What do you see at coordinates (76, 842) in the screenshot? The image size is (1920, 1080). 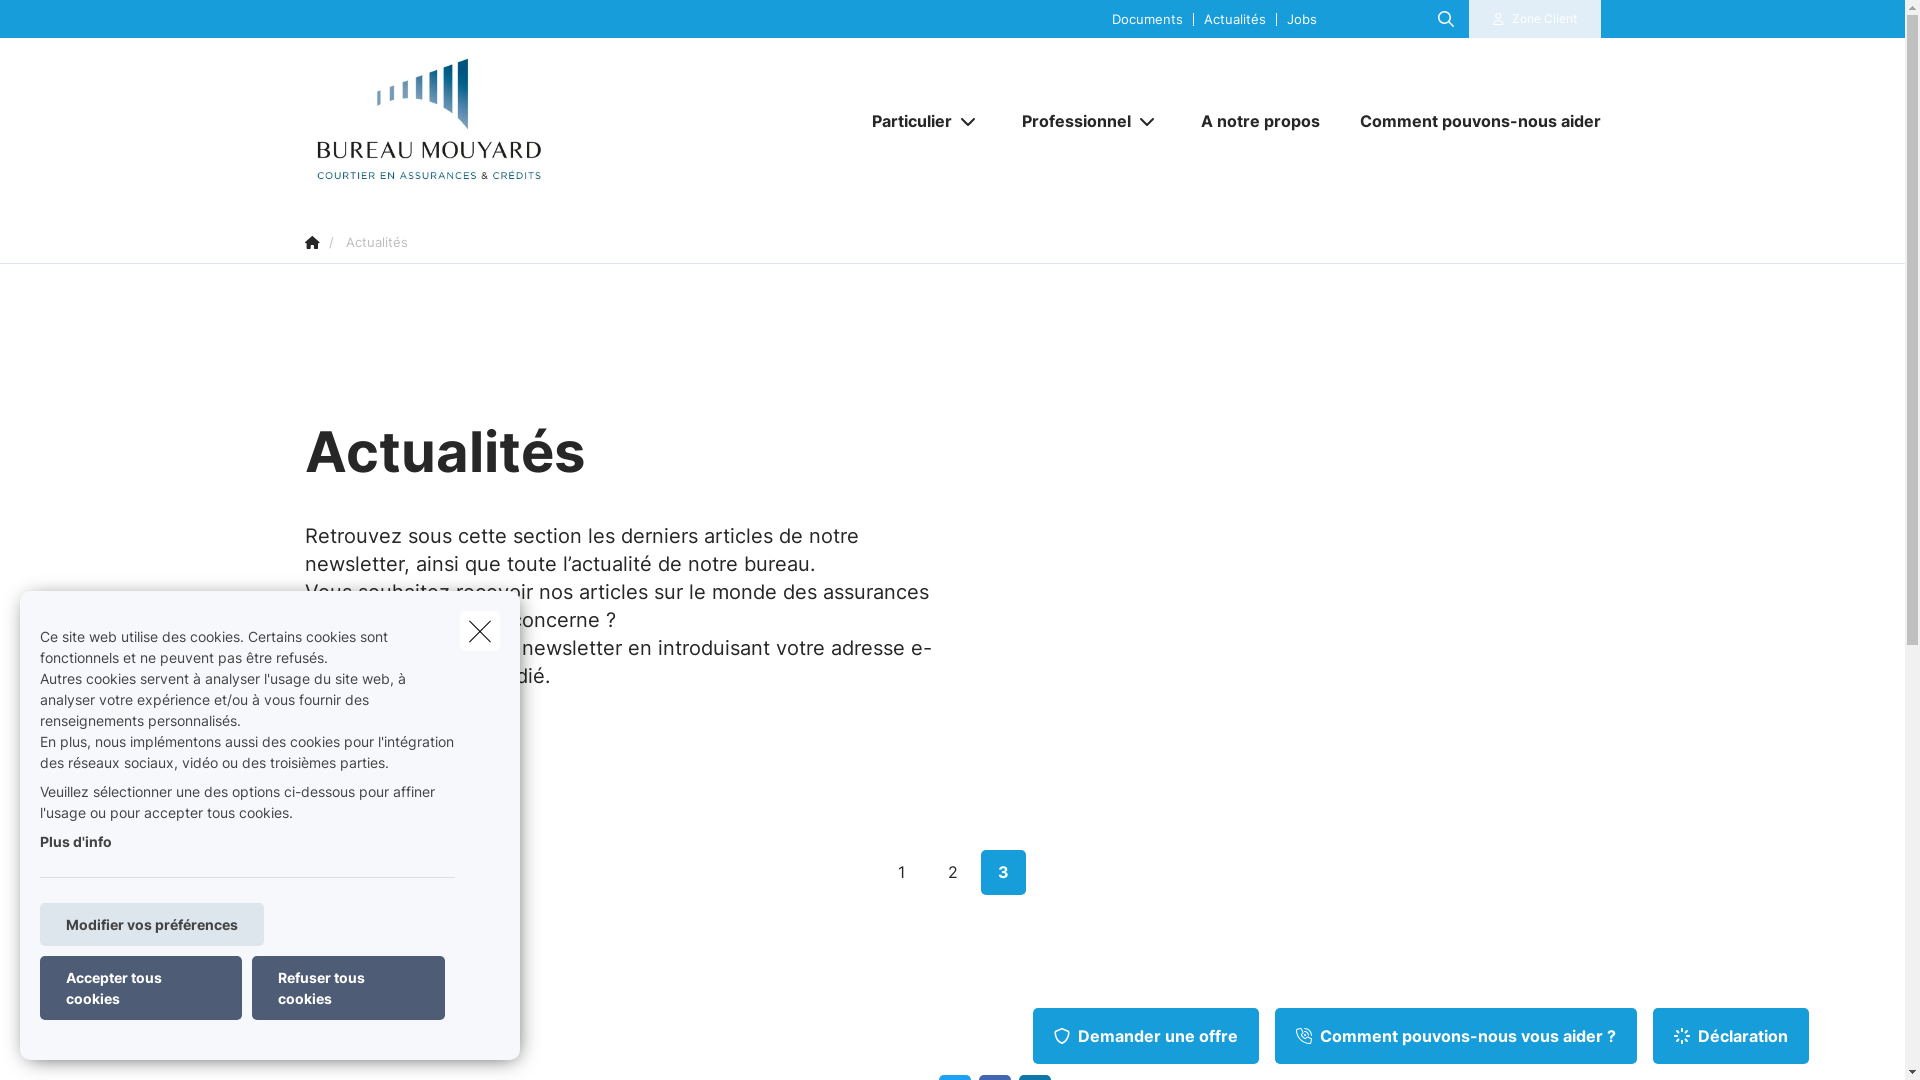 I see `Plus d'info` at bounding box center [76, 842].